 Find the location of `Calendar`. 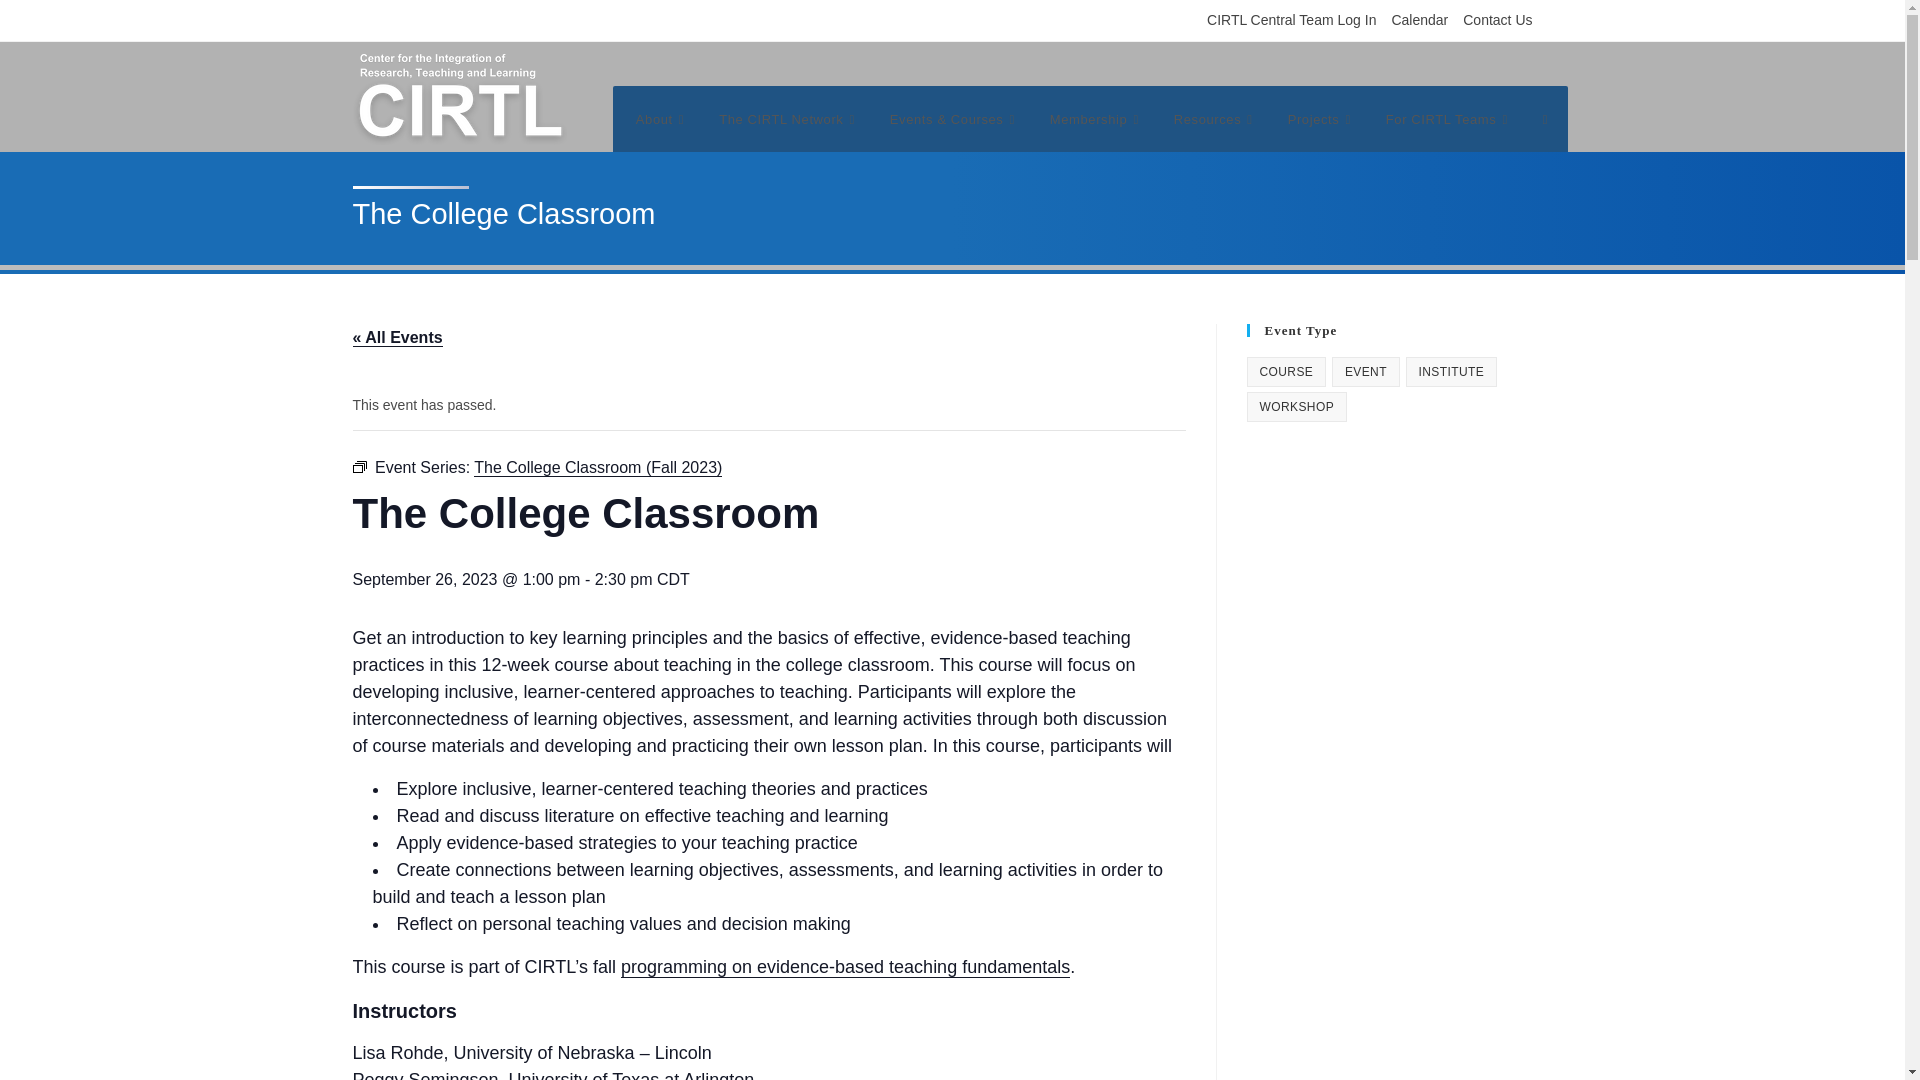

Calendar is located at coordinates (1418, 20).